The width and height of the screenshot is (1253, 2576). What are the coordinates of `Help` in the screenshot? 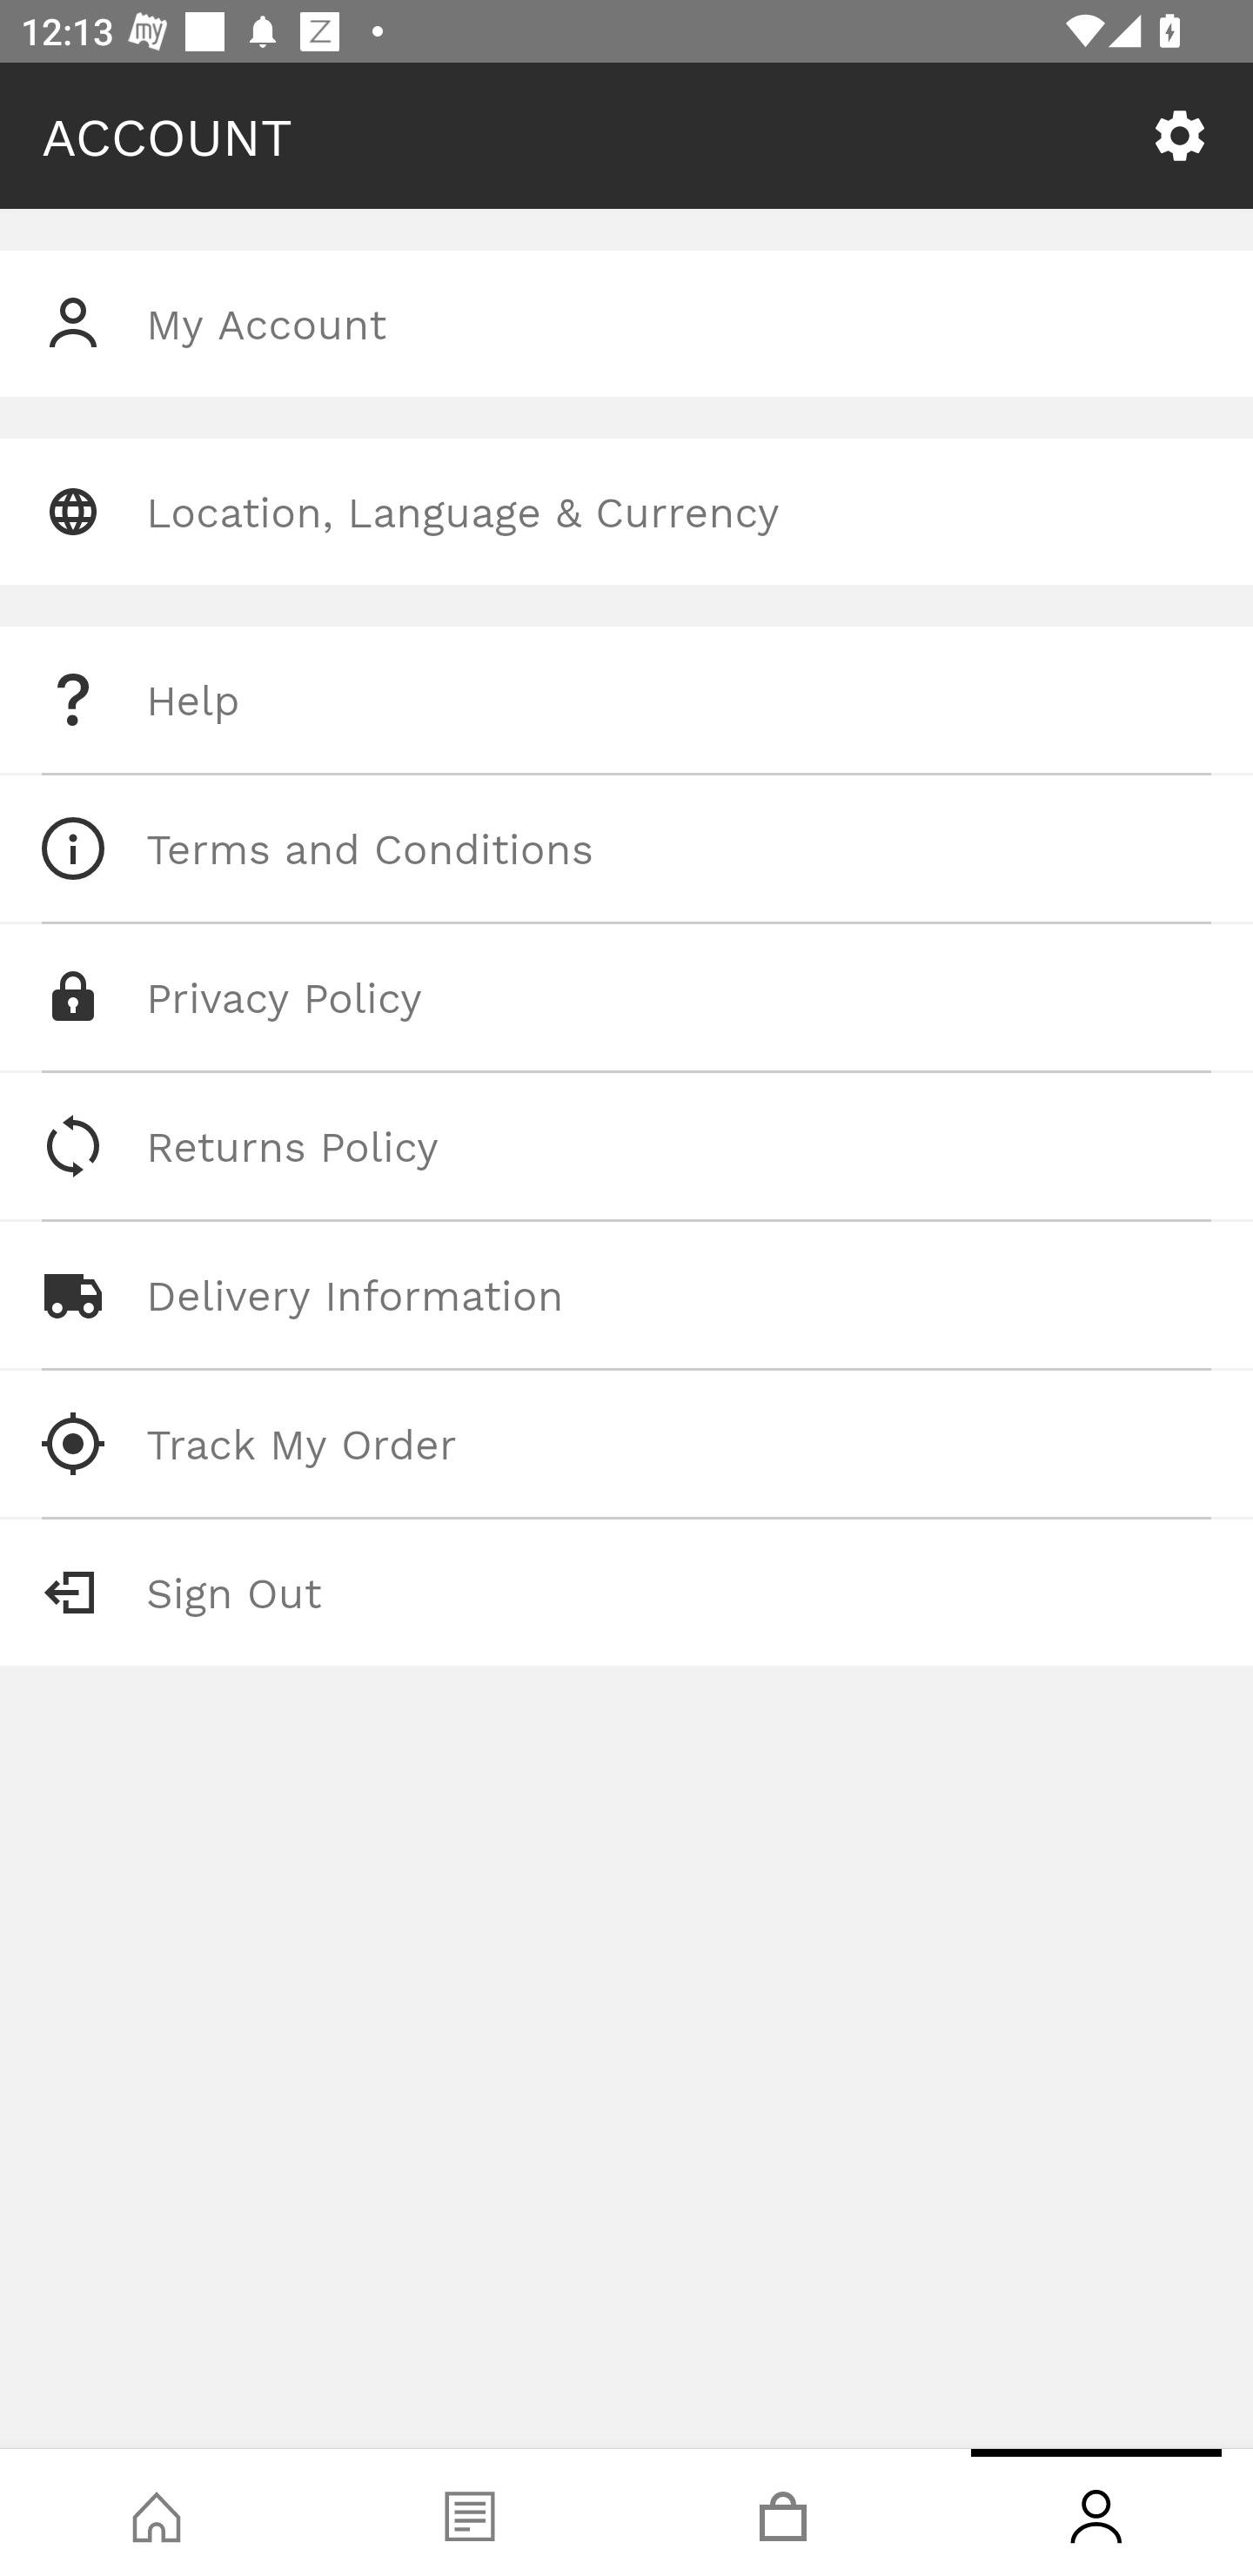 It's located at (626, 700).